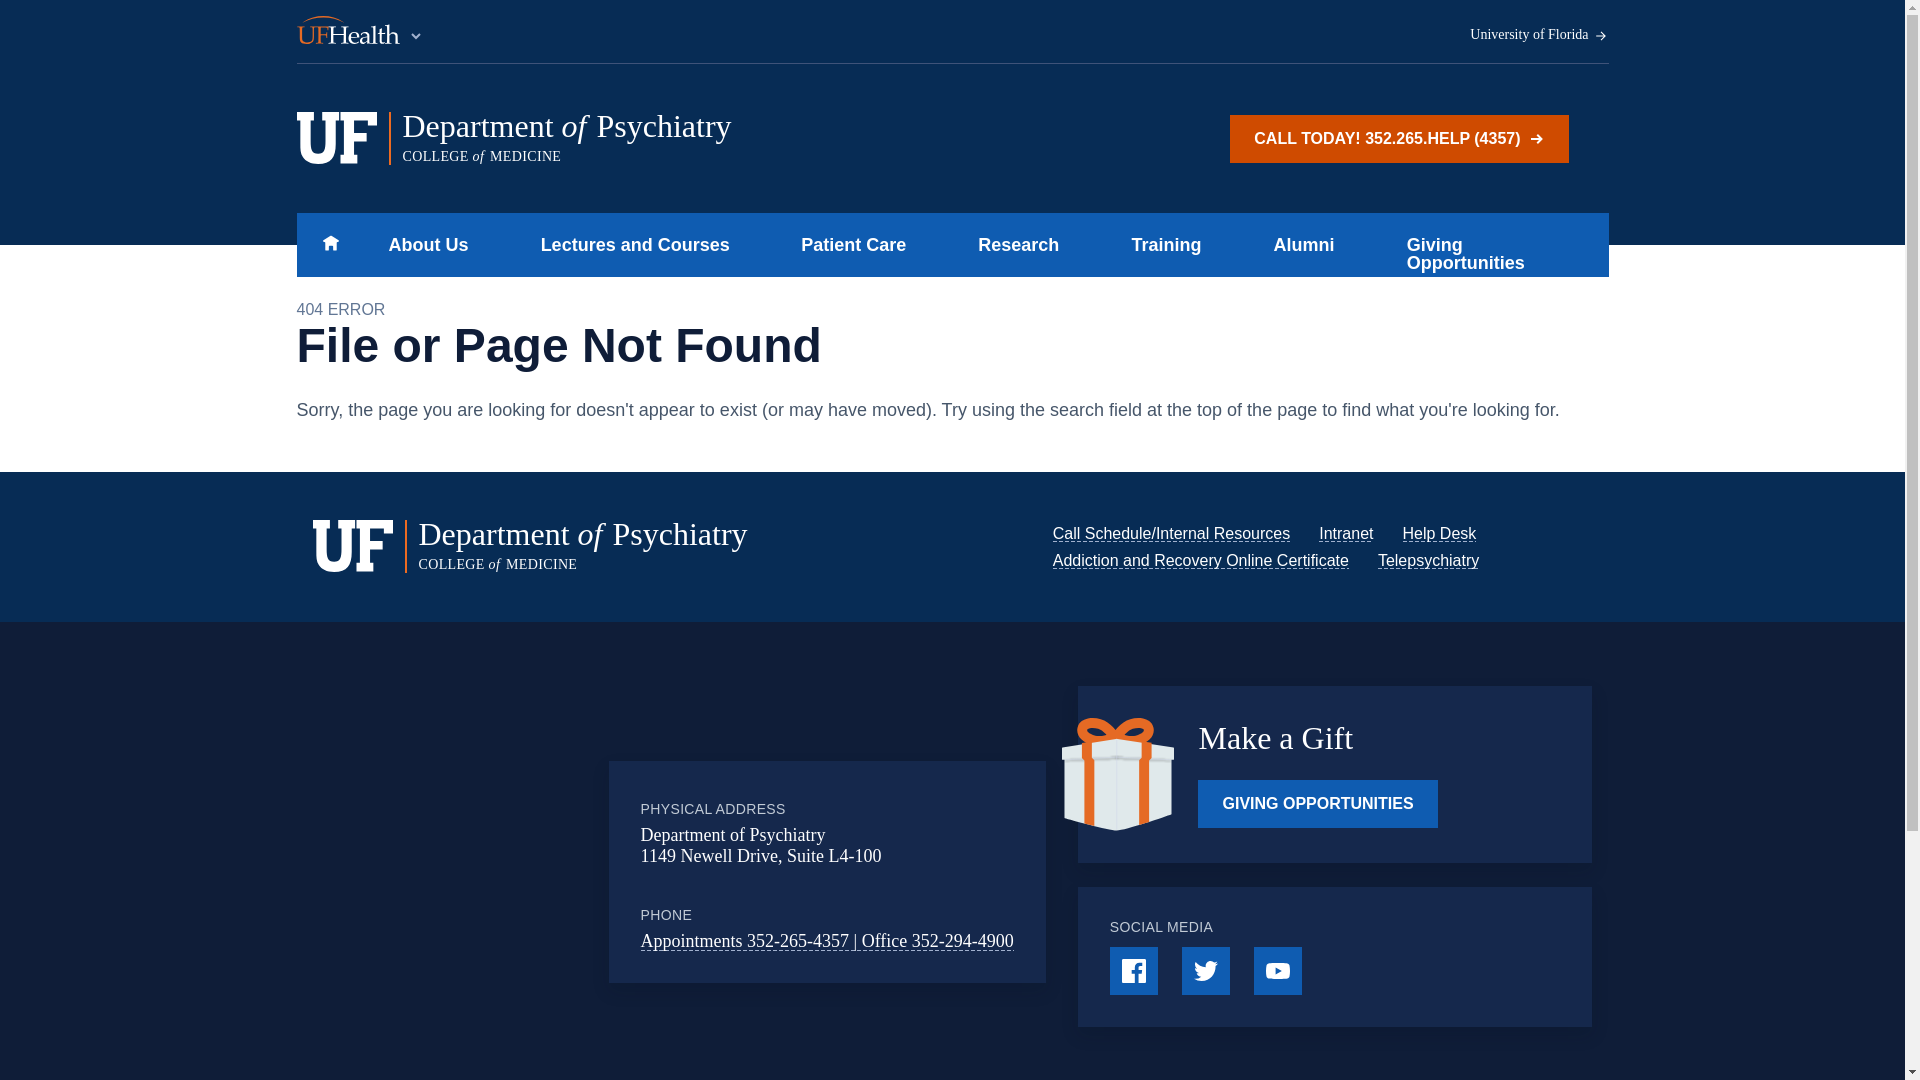 This screenshot has width=1920, height=1080. What do you see at coordinates (1438, 533) in the screenshot?
I see `Skip to main content` at bounding box center [1438, 533].